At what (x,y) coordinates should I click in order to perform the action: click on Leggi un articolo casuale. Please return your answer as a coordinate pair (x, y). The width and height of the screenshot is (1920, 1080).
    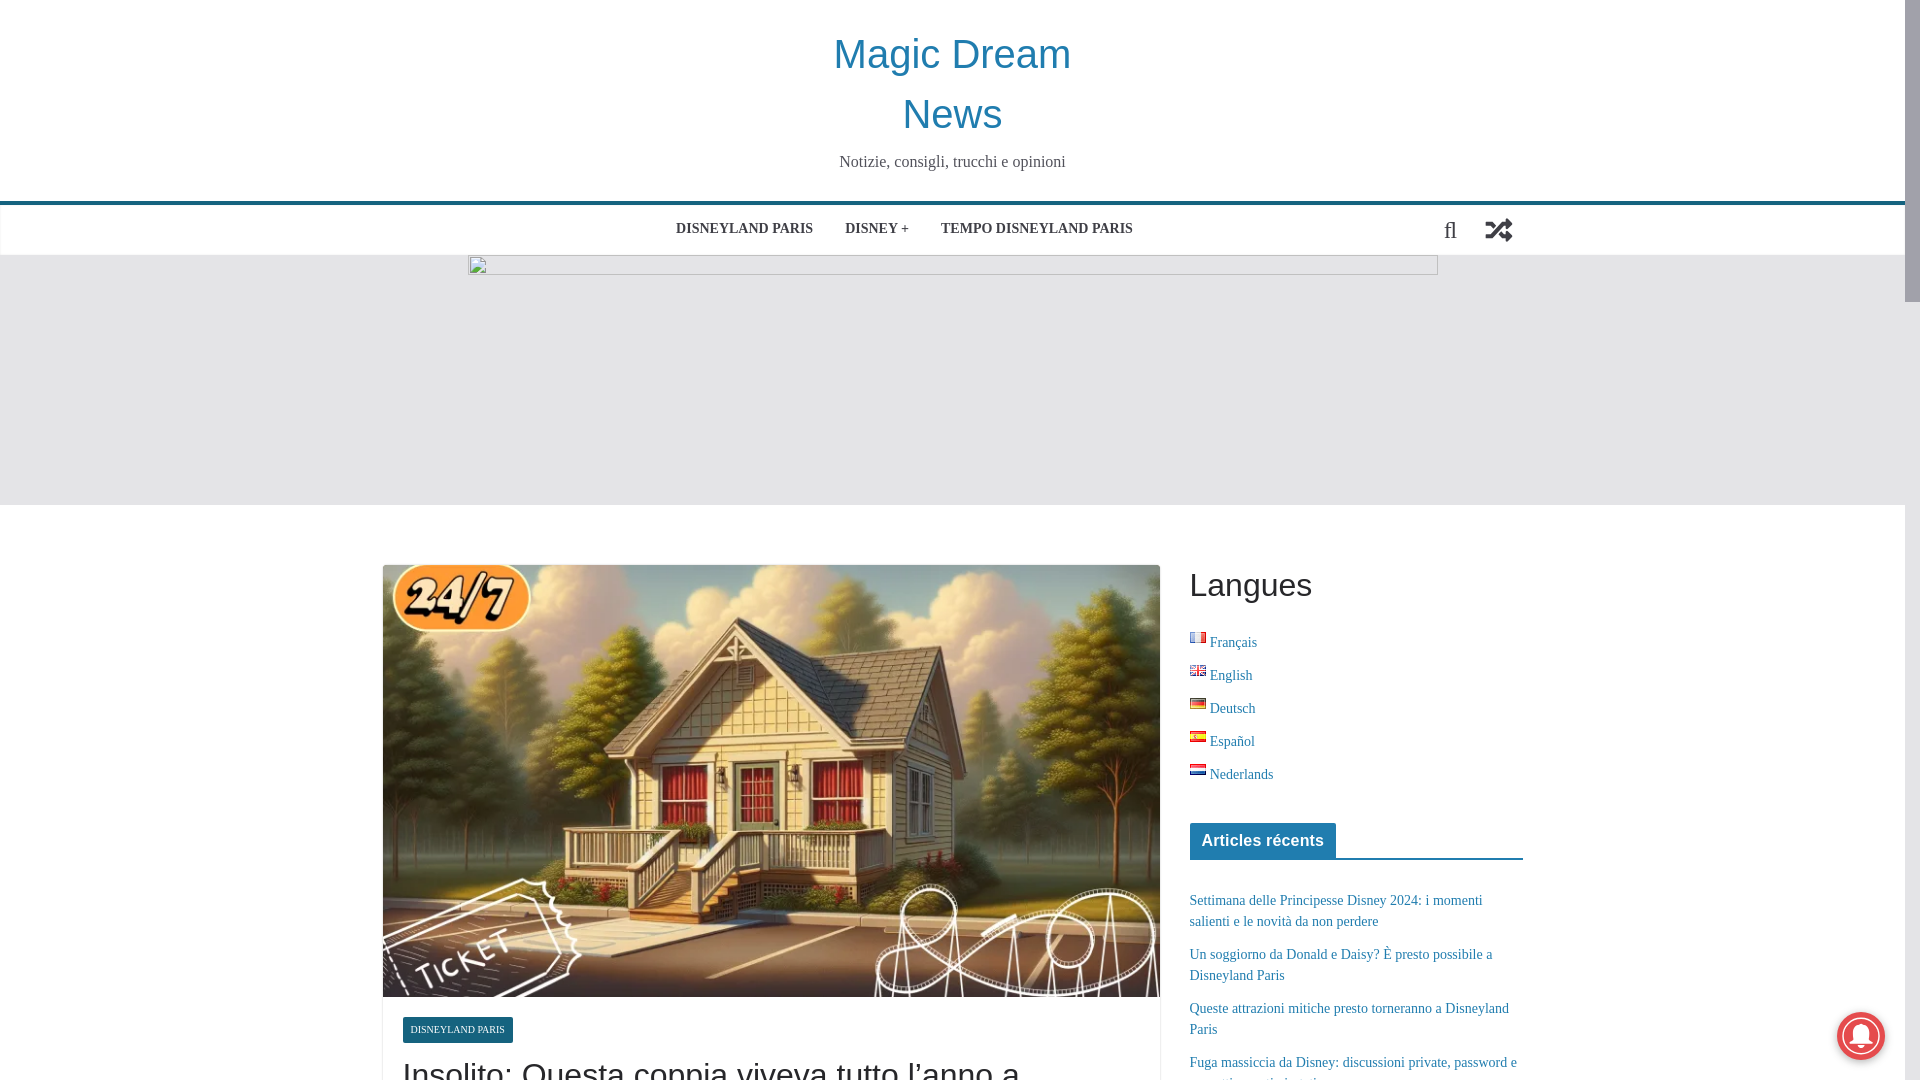
    Looking at the image, I should click on (1498, 230).